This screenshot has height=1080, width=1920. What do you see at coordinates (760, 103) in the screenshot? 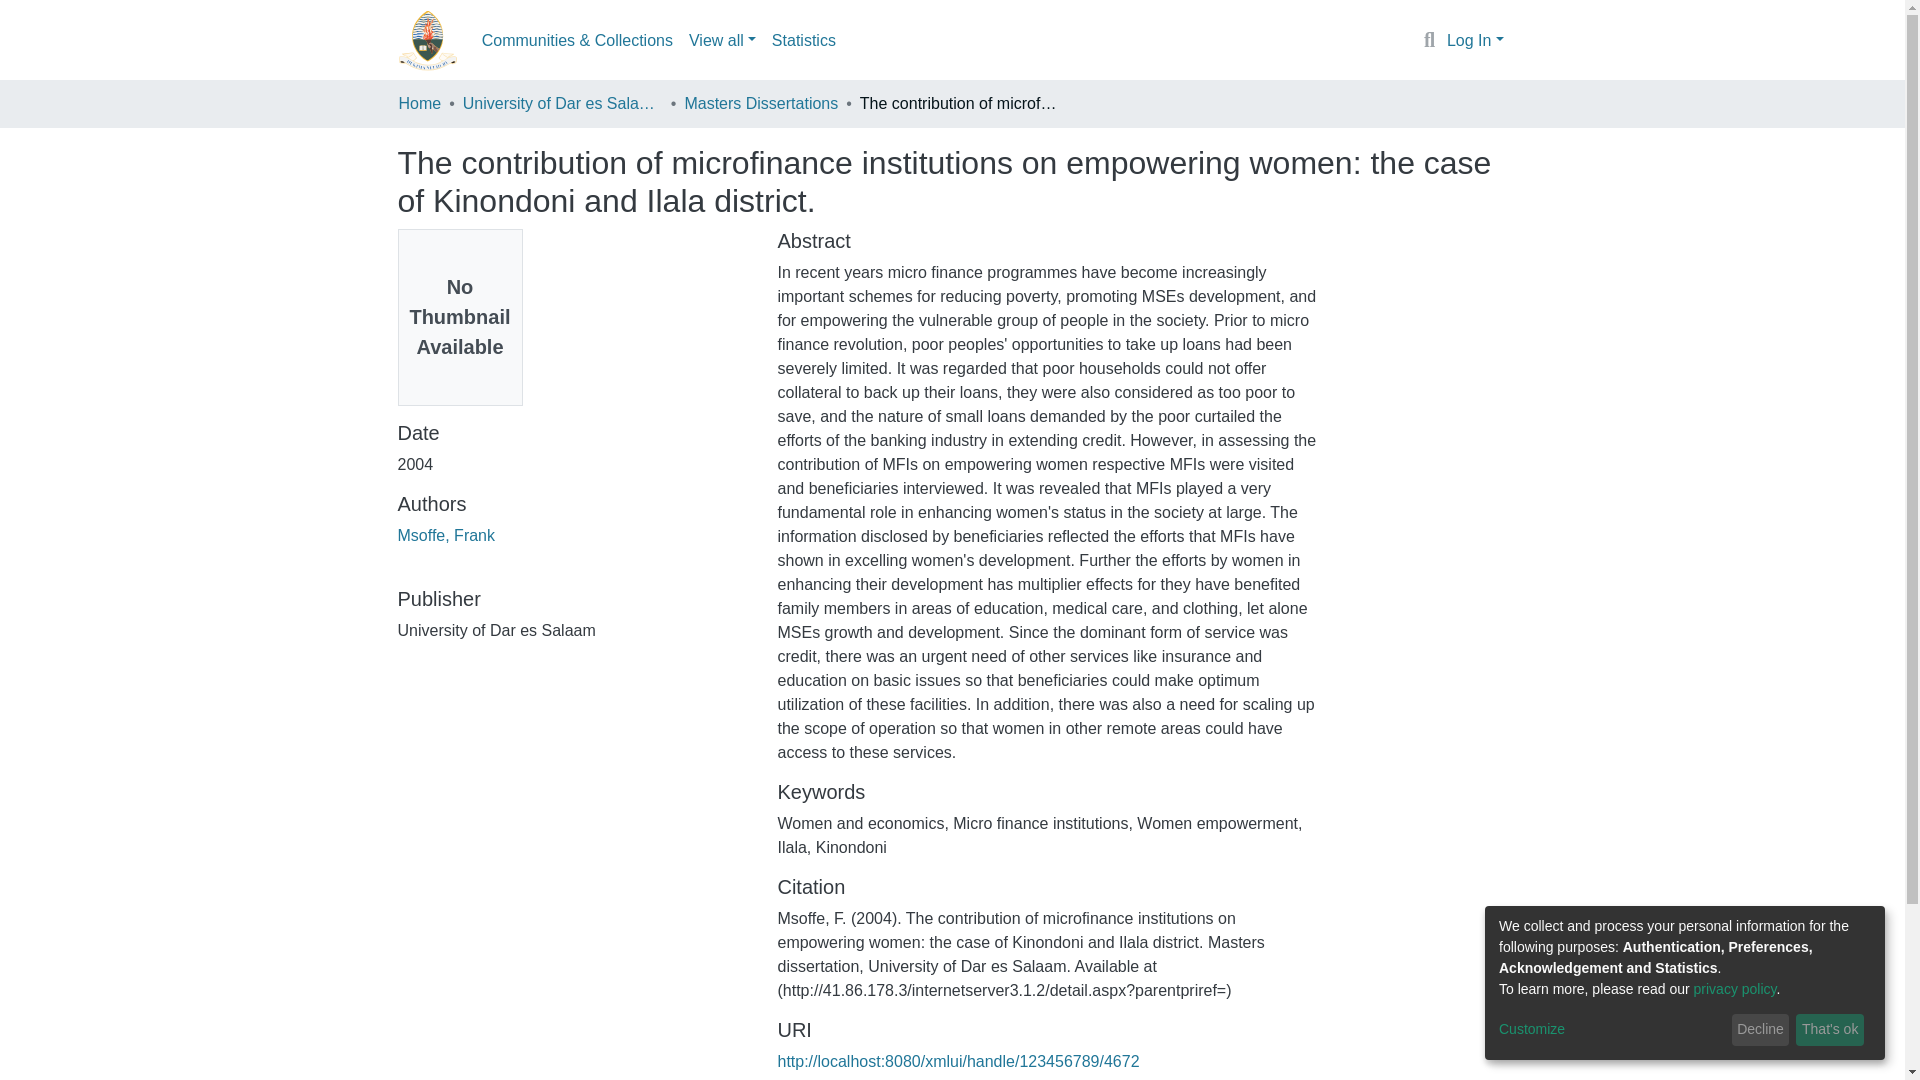
I see `Masters Dissertations` at bounding box center [760, 103].